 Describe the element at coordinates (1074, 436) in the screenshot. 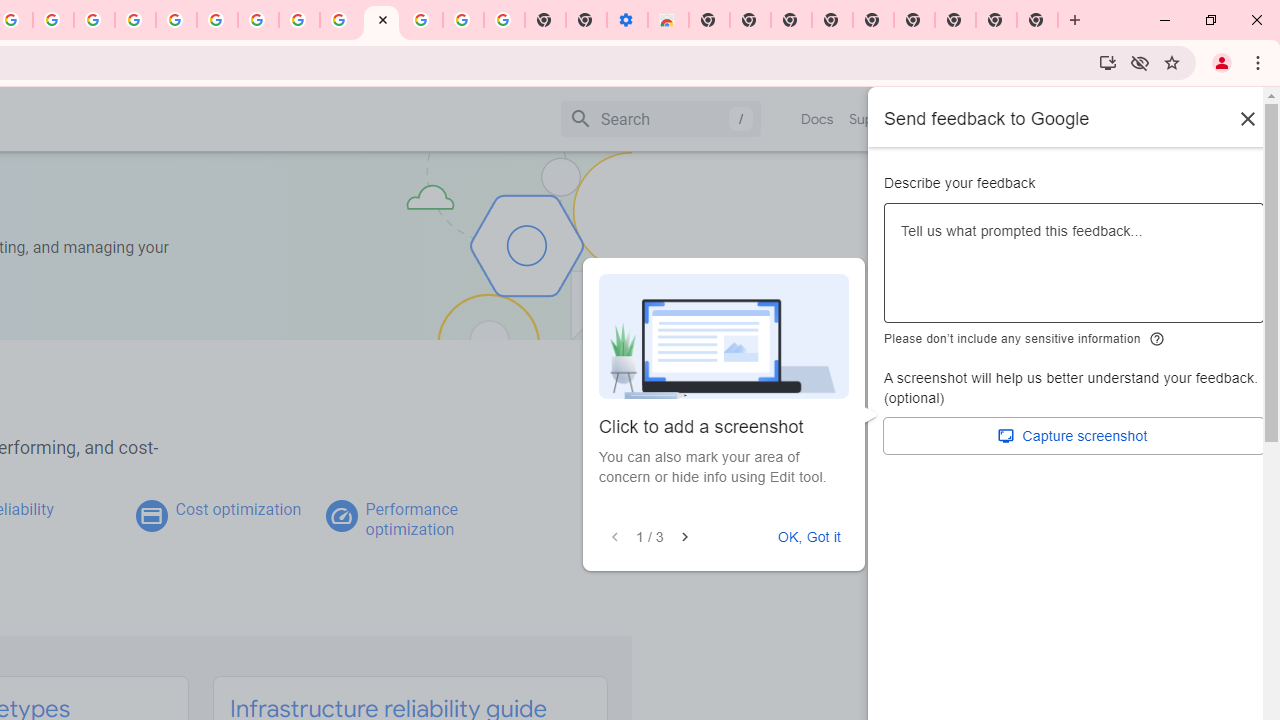

I see `Capture screenshot` at that location.